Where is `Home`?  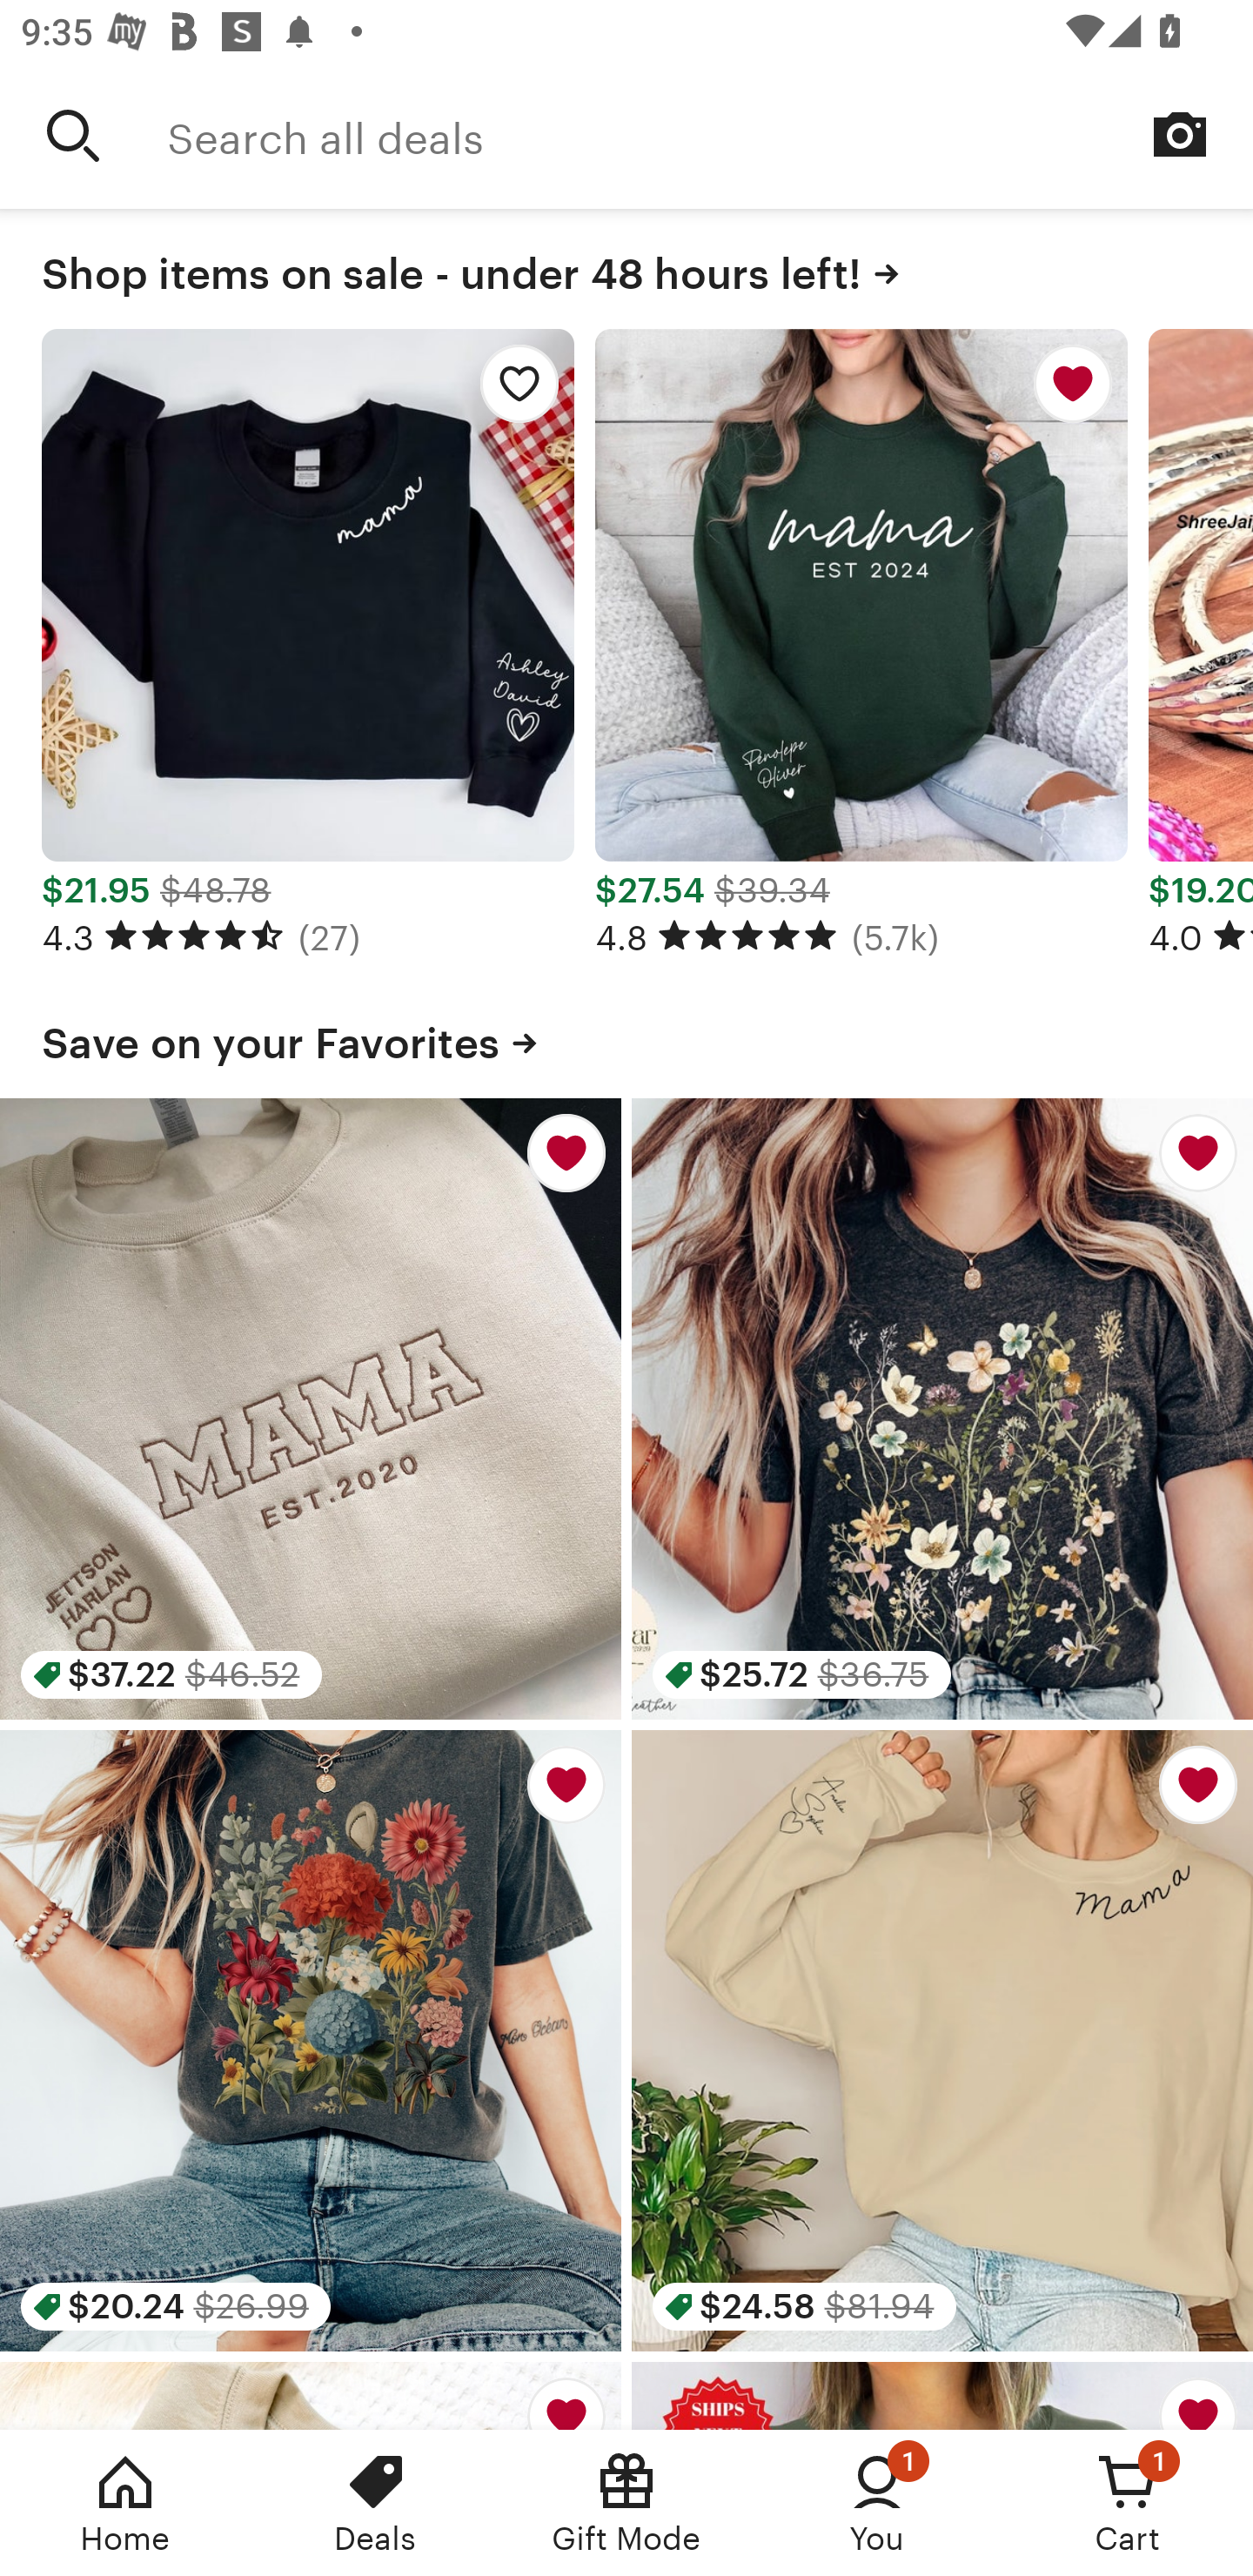 Home is located at coordinates (125, 2503).